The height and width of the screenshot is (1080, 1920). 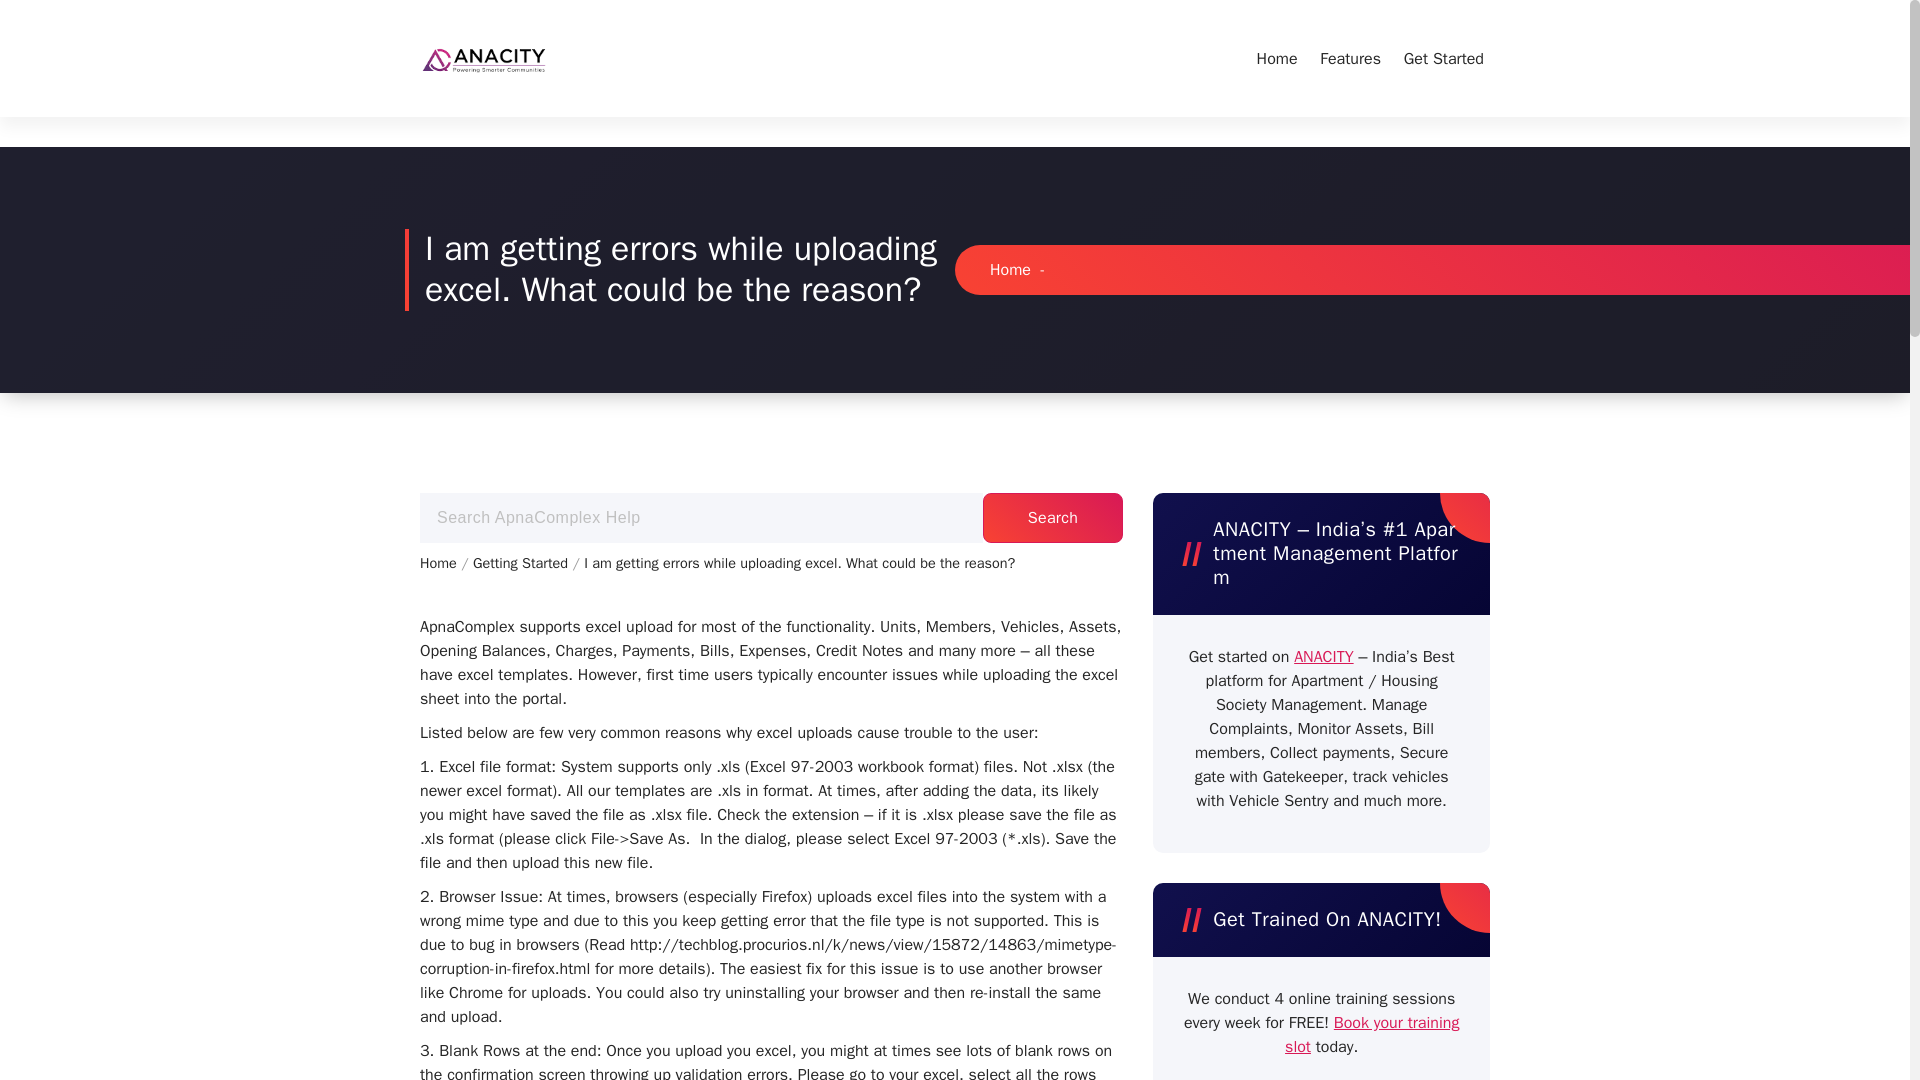 I want to click on Home, so click(x=1010, y=270).